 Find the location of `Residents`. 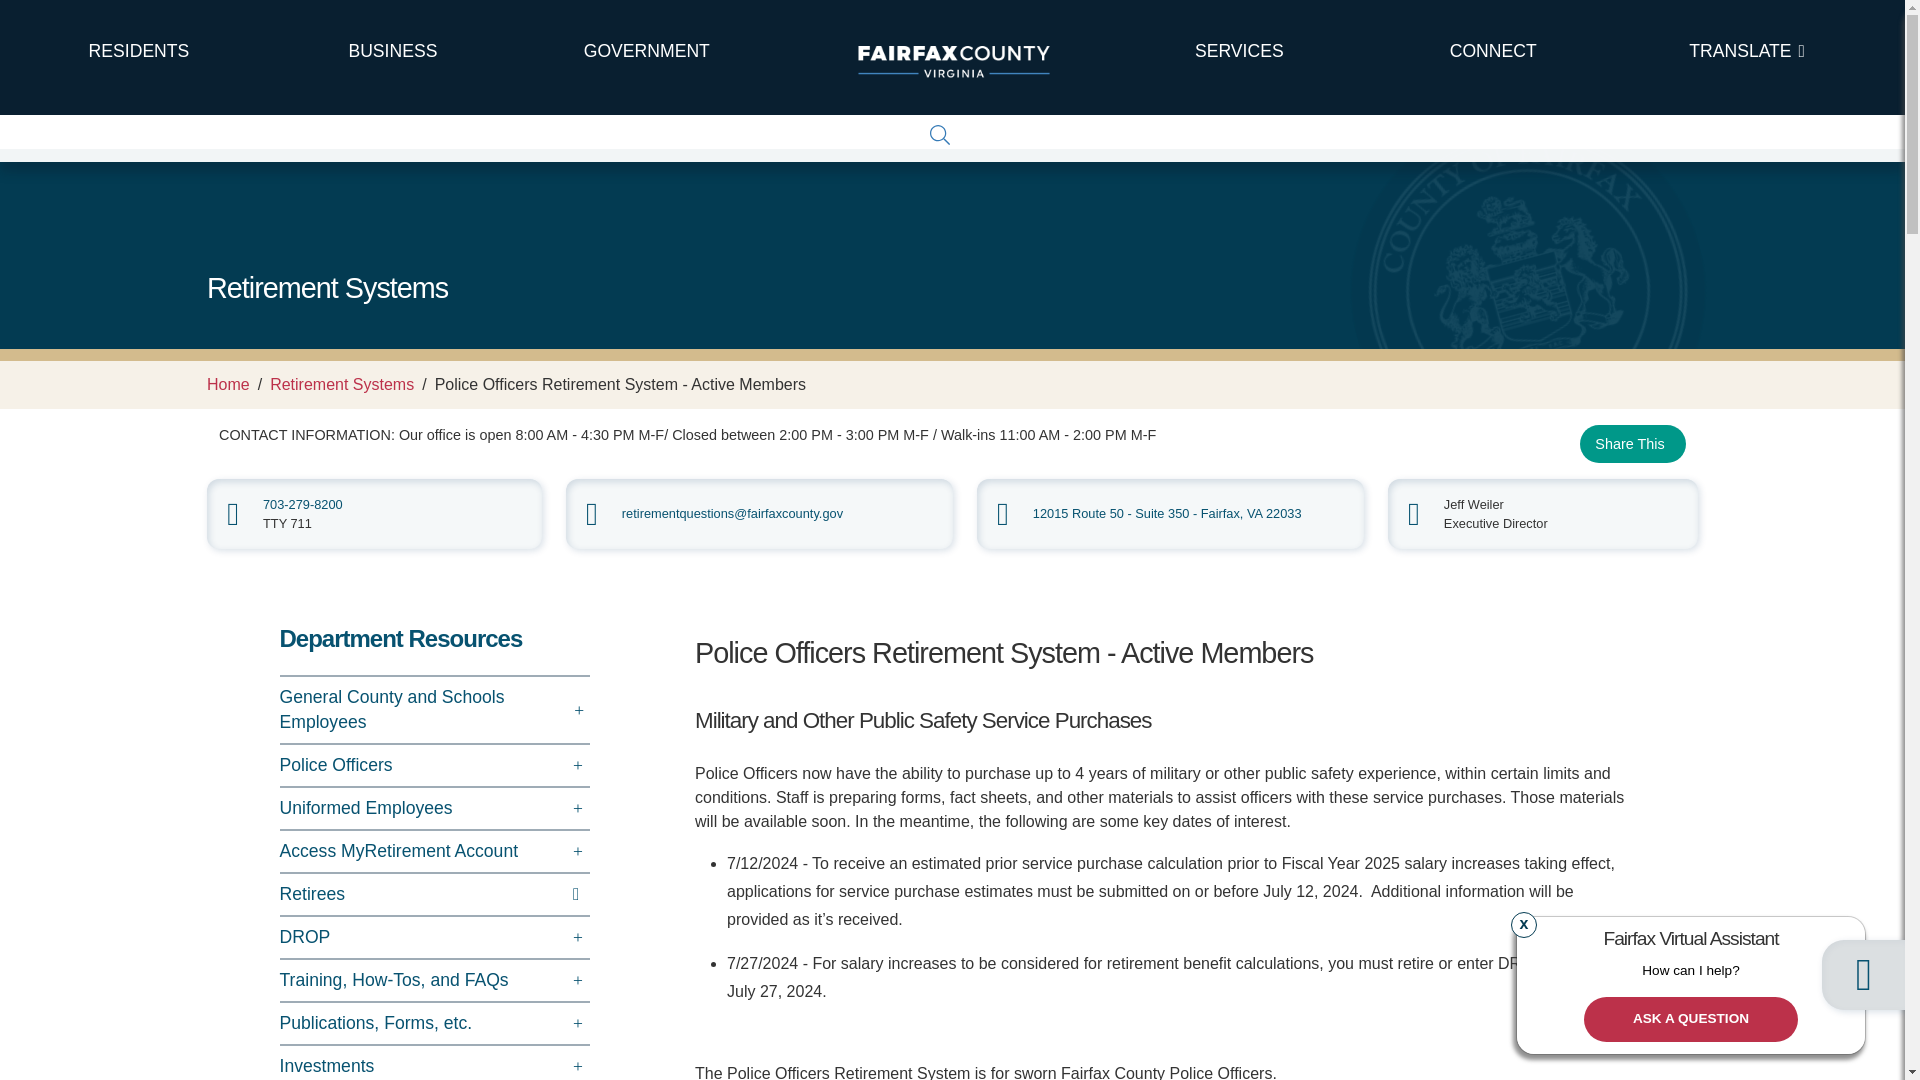

Residents is located at coordinates (138, 51).